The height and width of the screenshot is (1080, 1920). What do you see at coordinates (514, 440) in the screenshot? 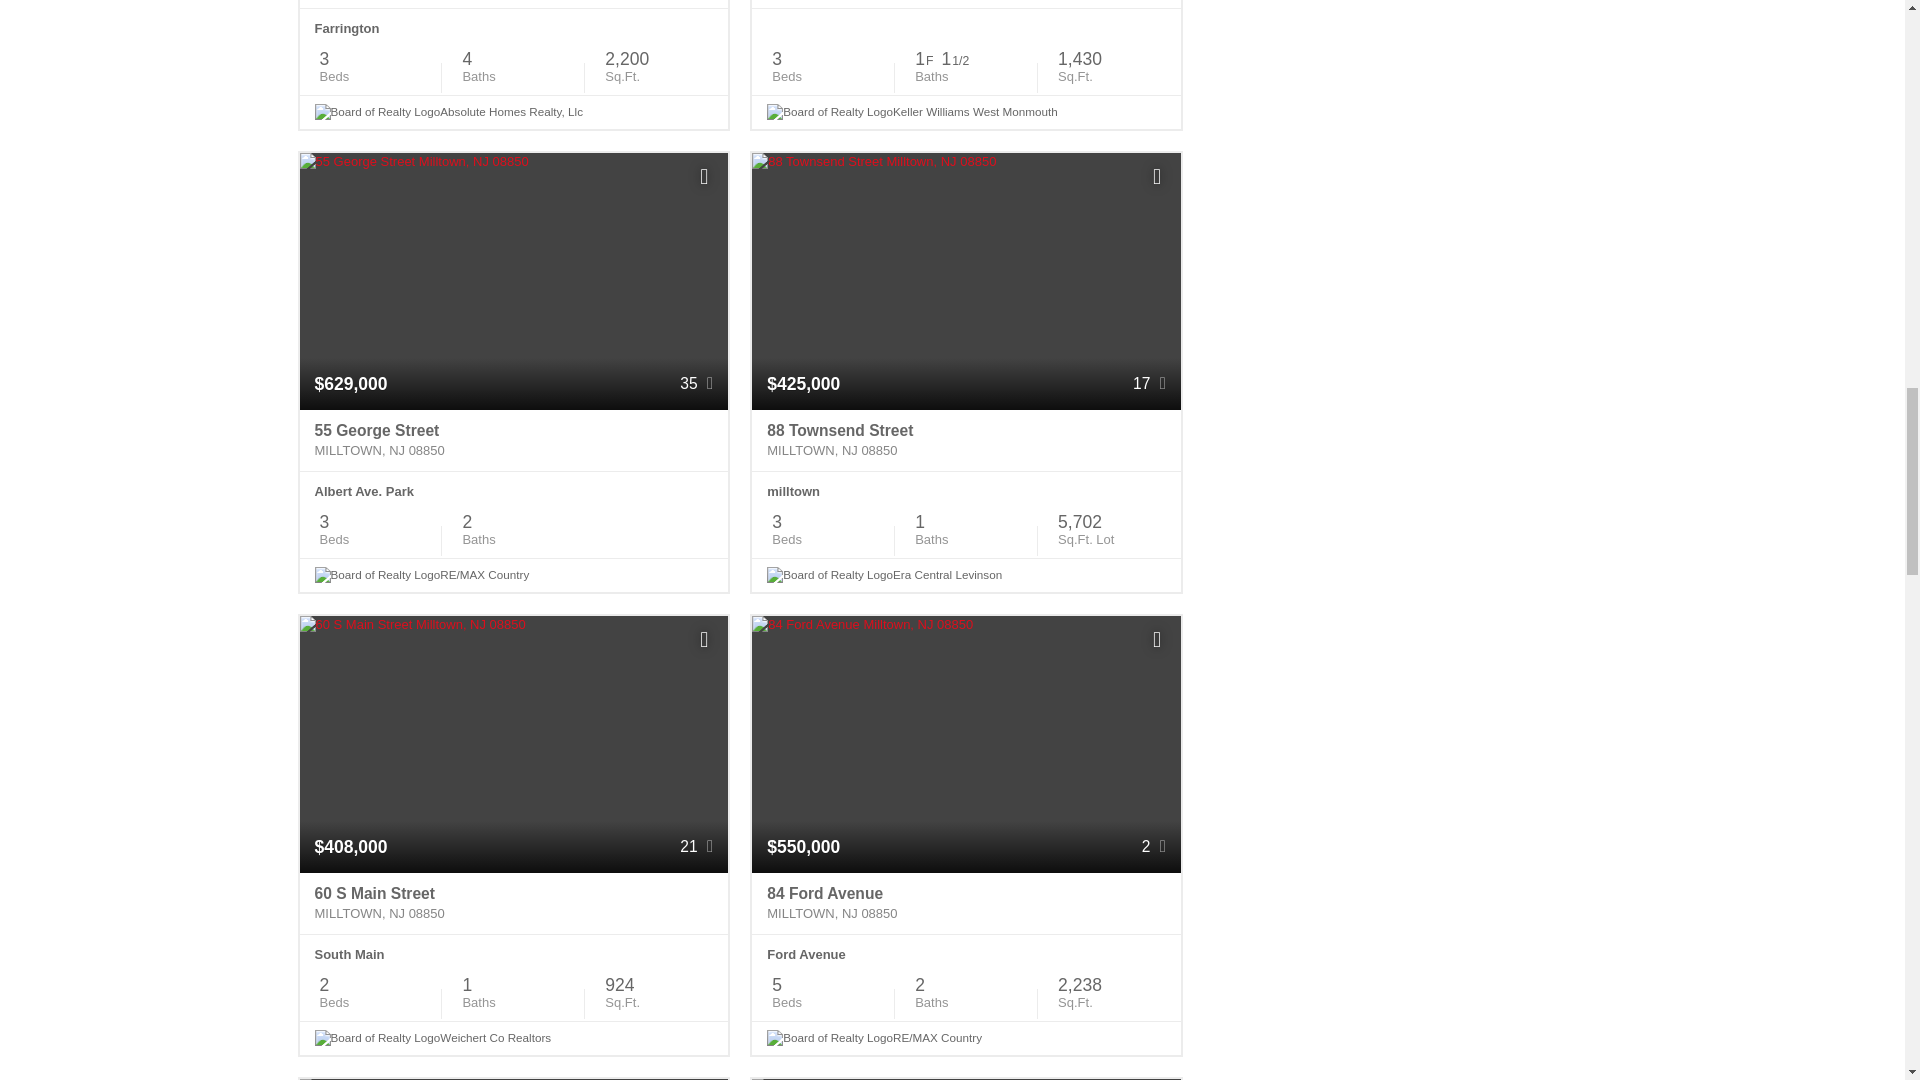
I see `55 George Street Milltown,  NJ 08850` at bounding box center [514, 440].